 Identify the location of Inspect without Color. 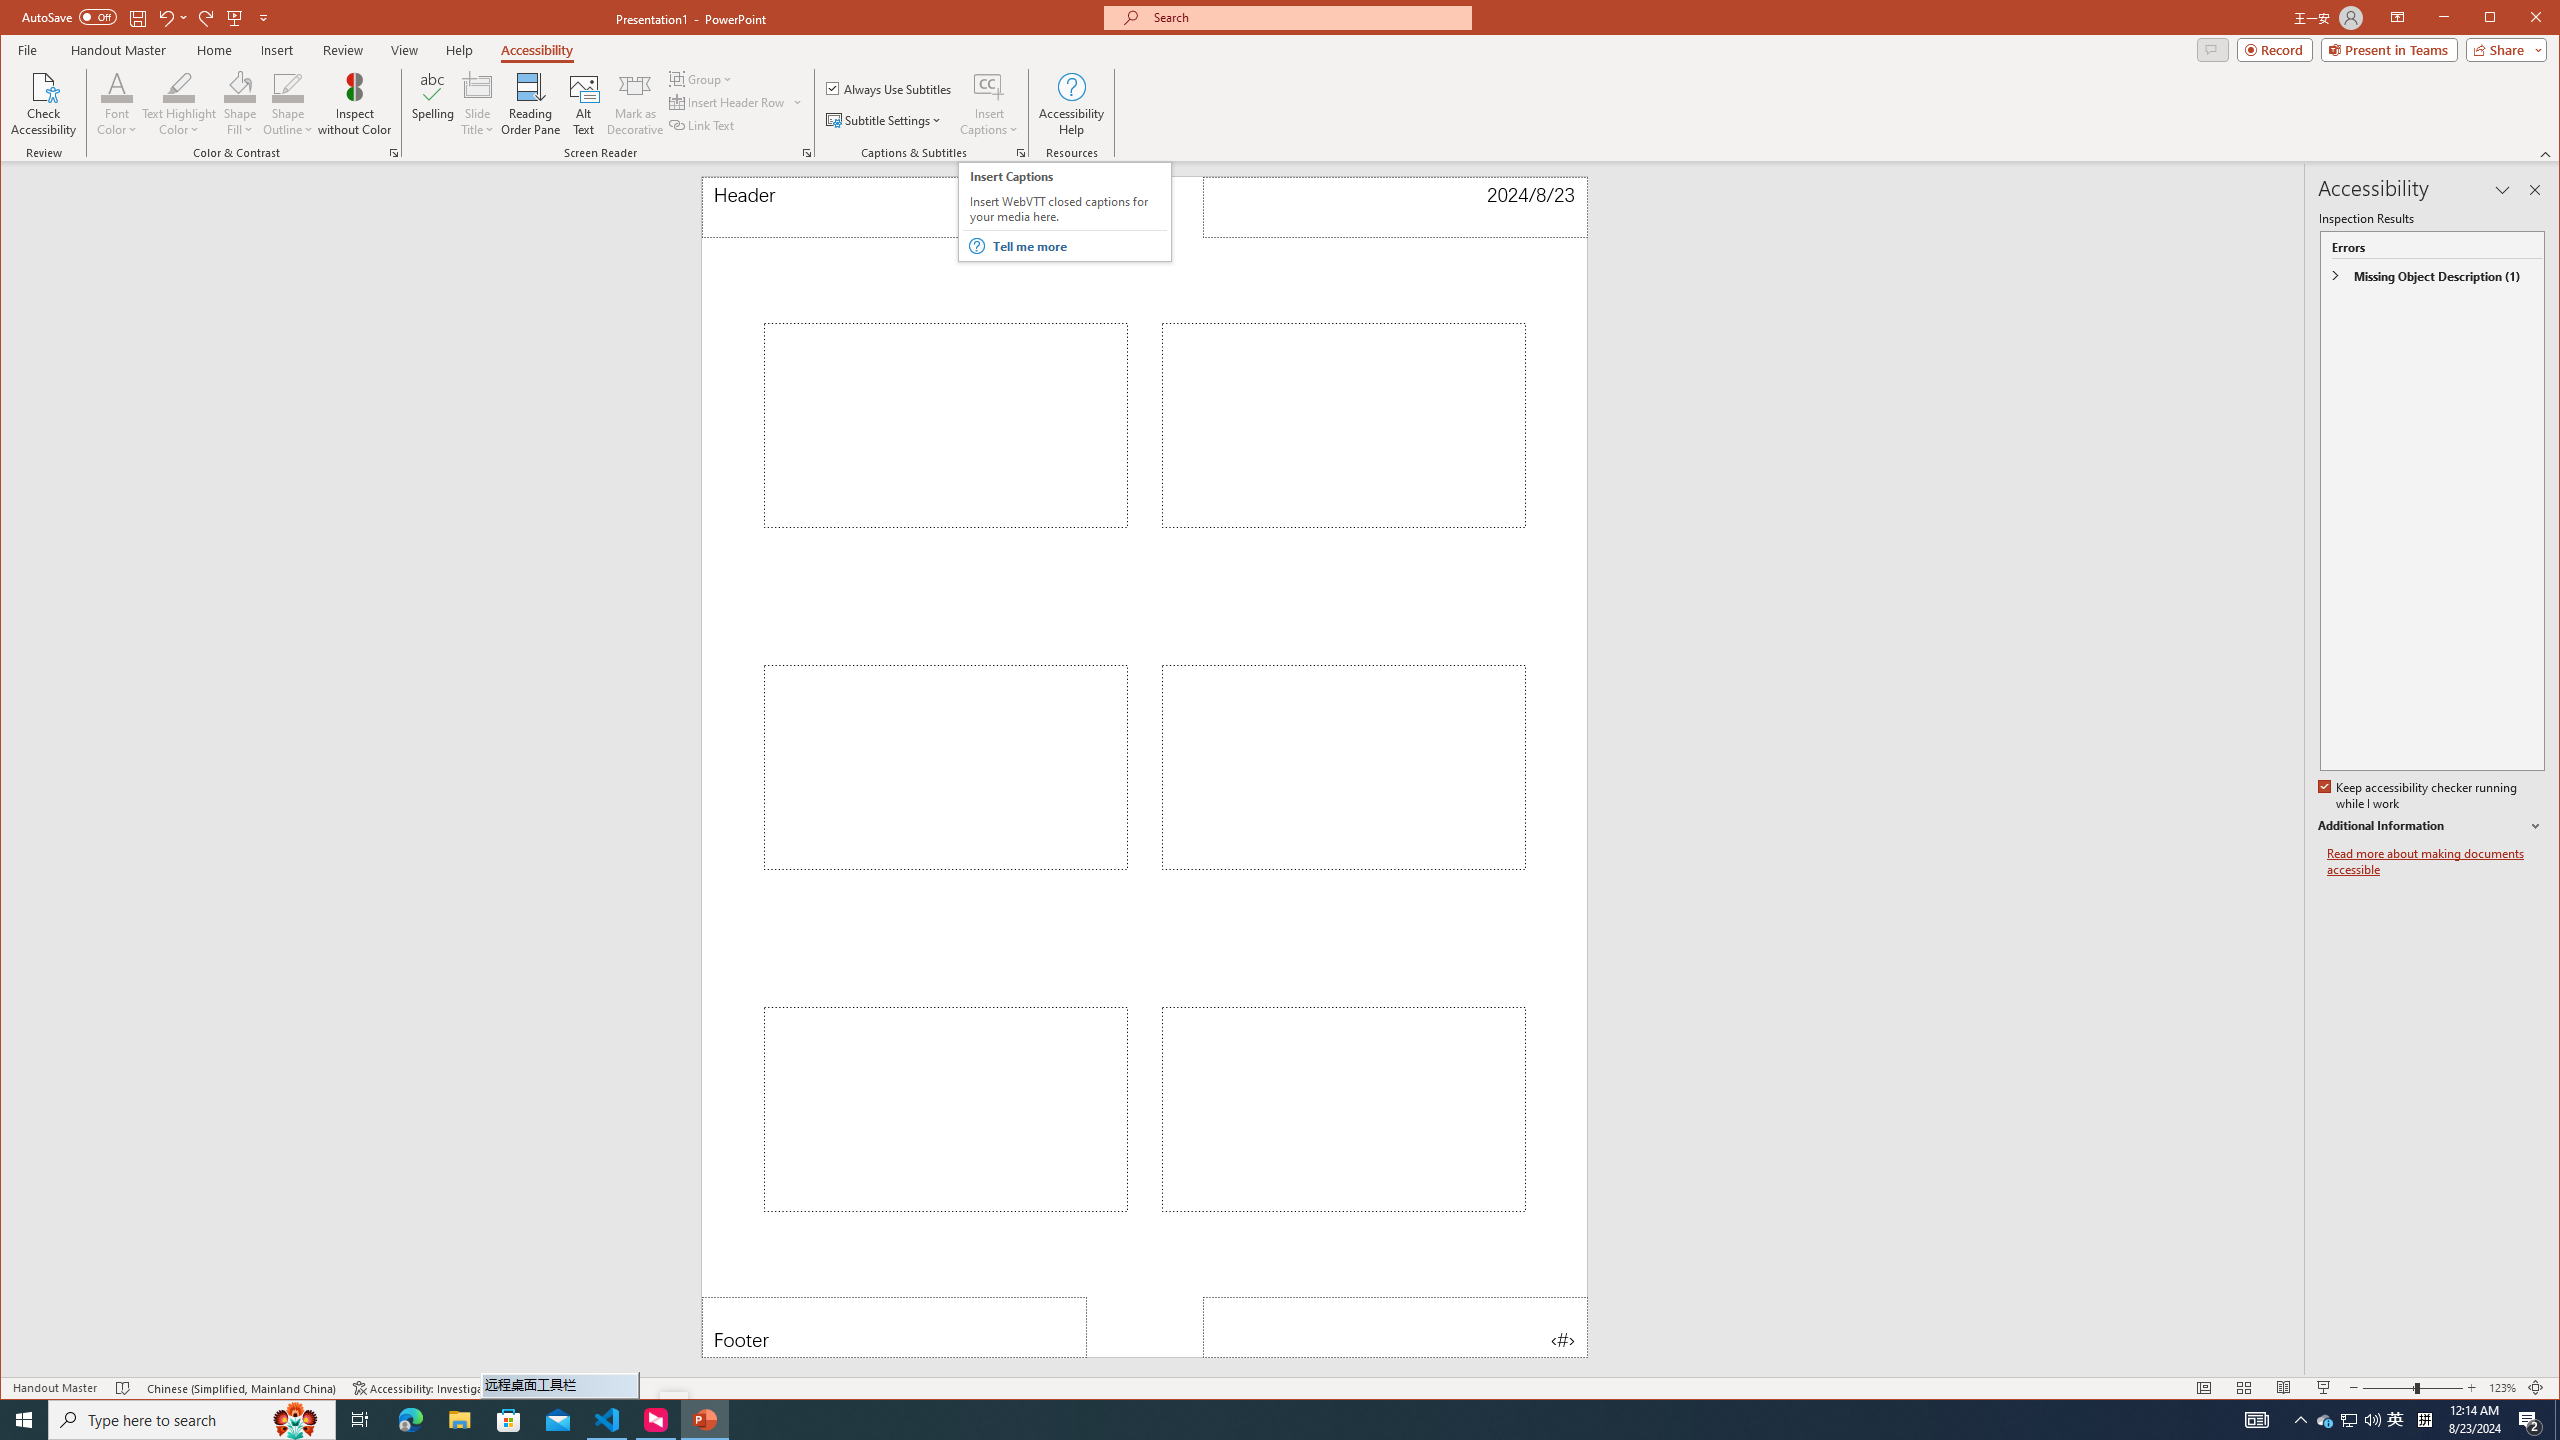
(354, 104).